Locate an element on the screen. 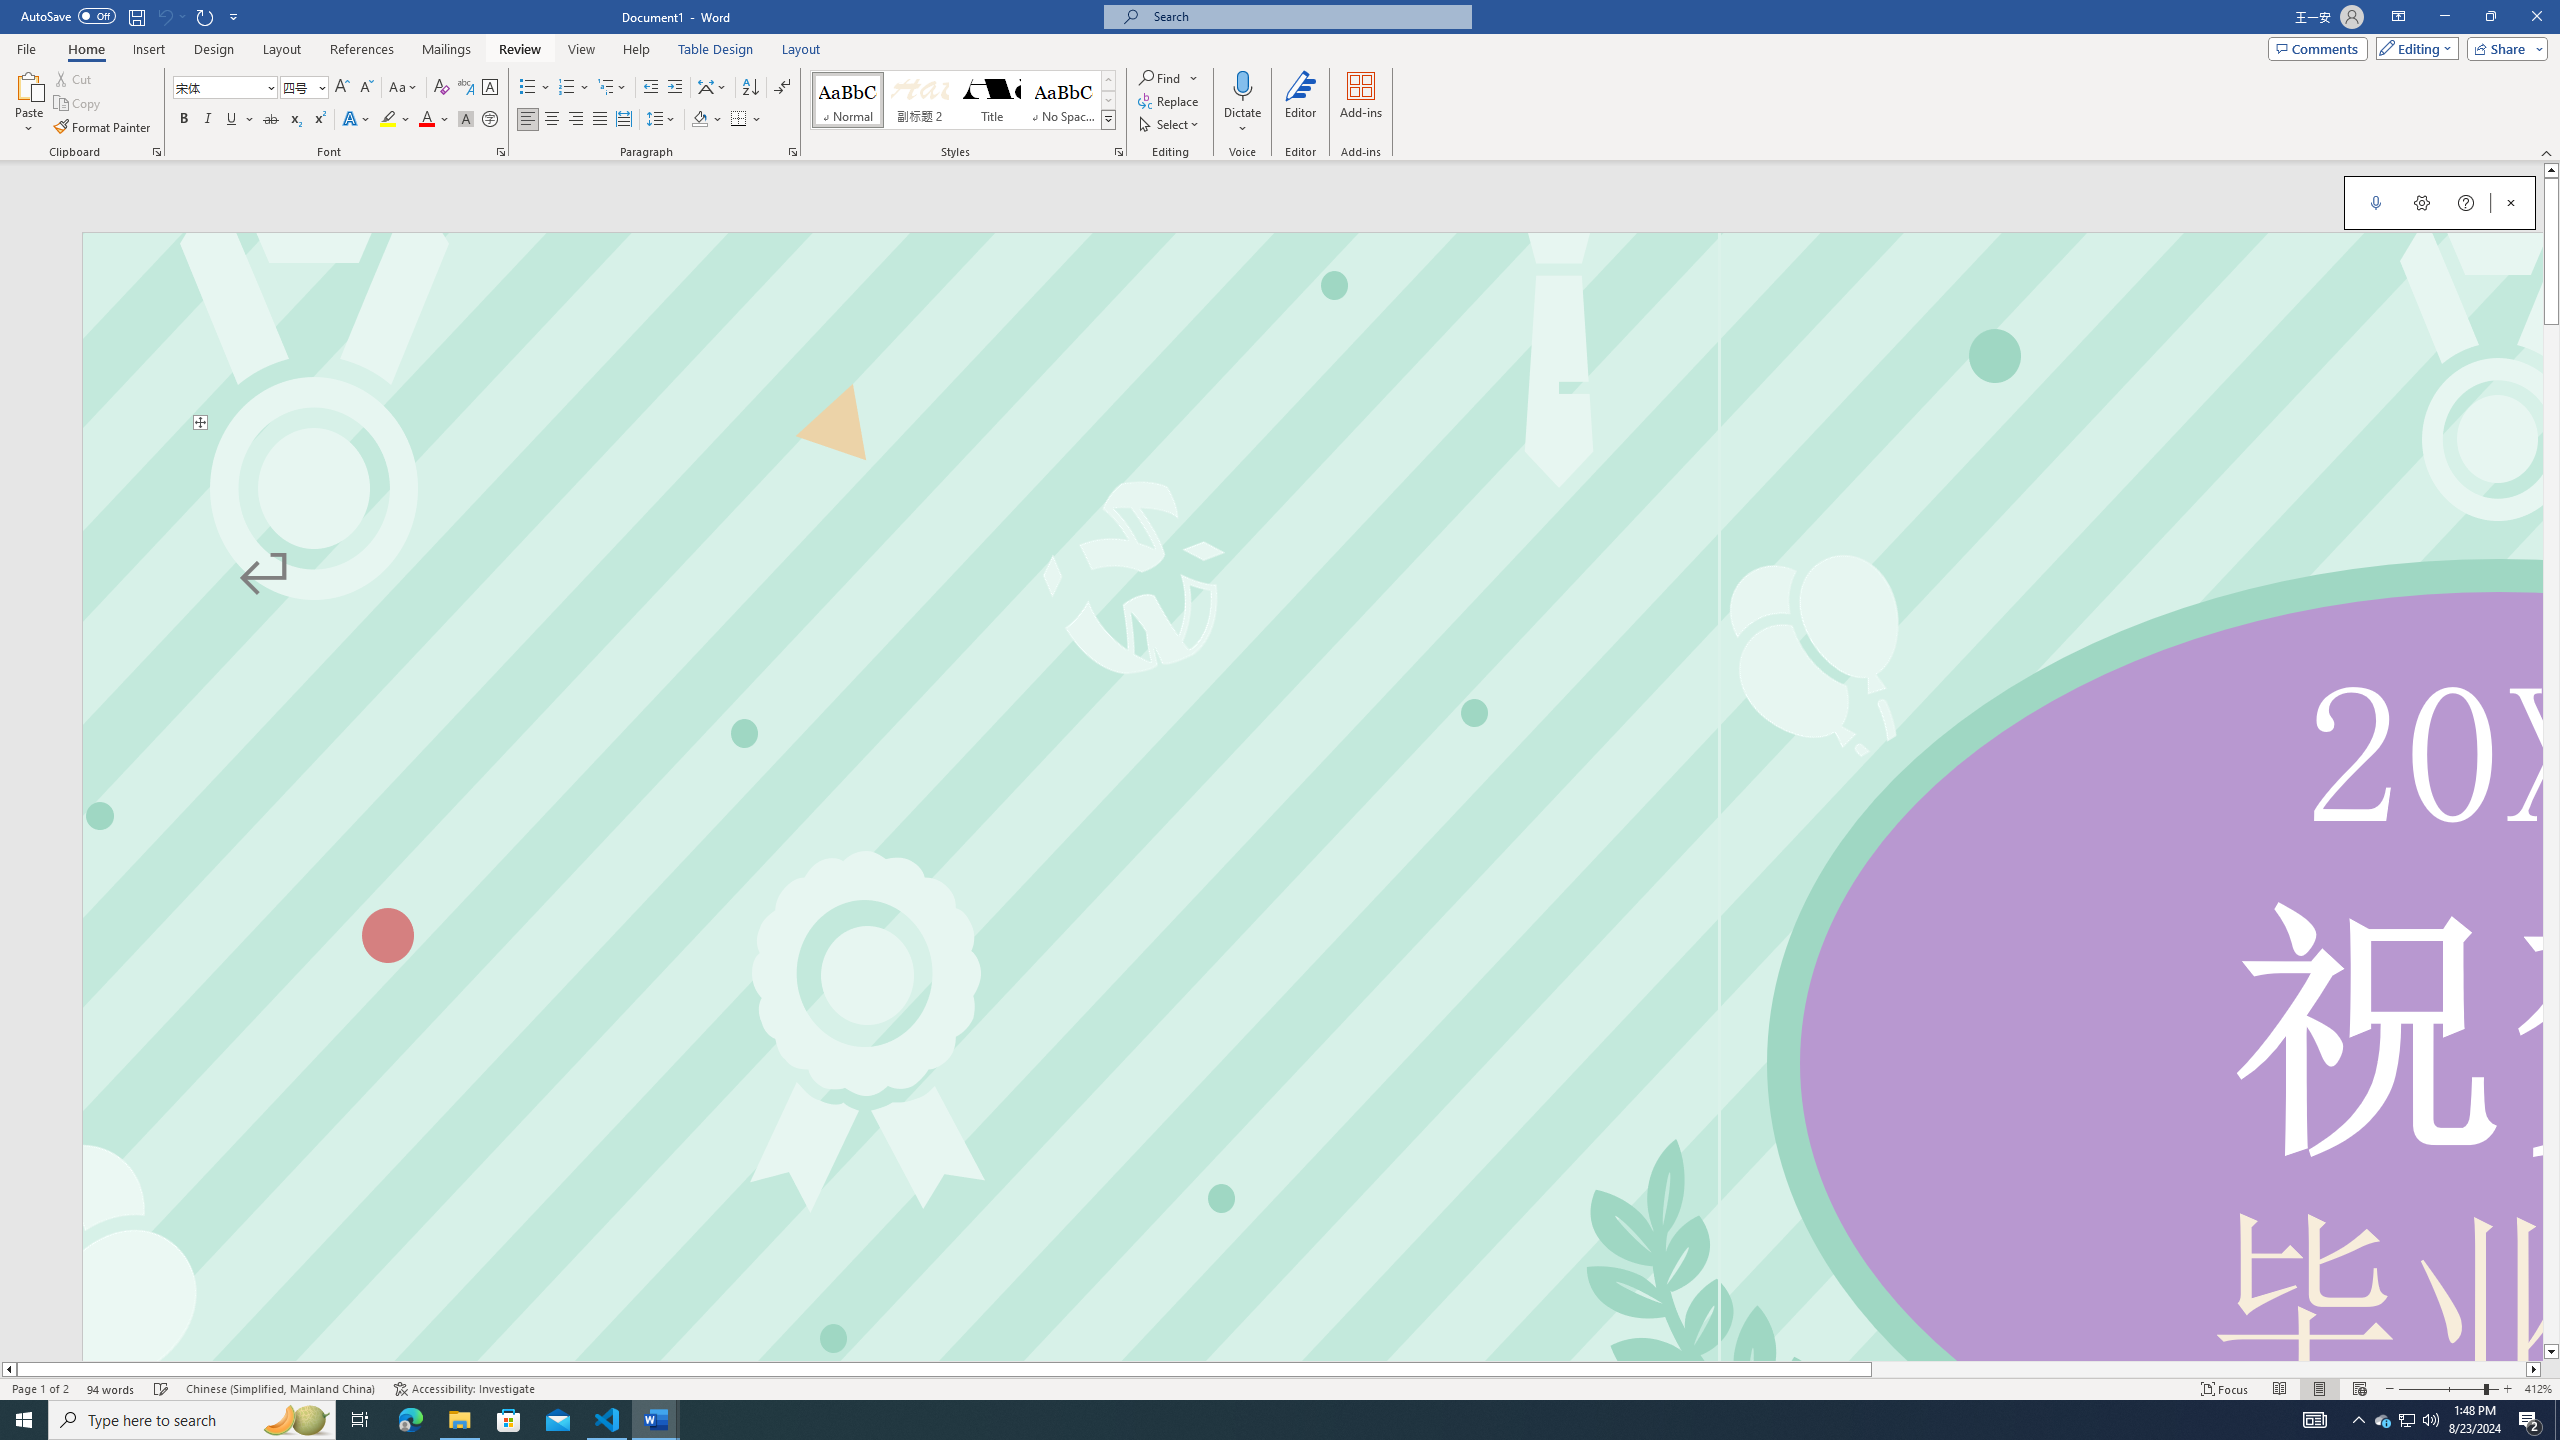 This screenshot has width=2560, height=1440. Page 1 content is located at coordinates (1312, 895).